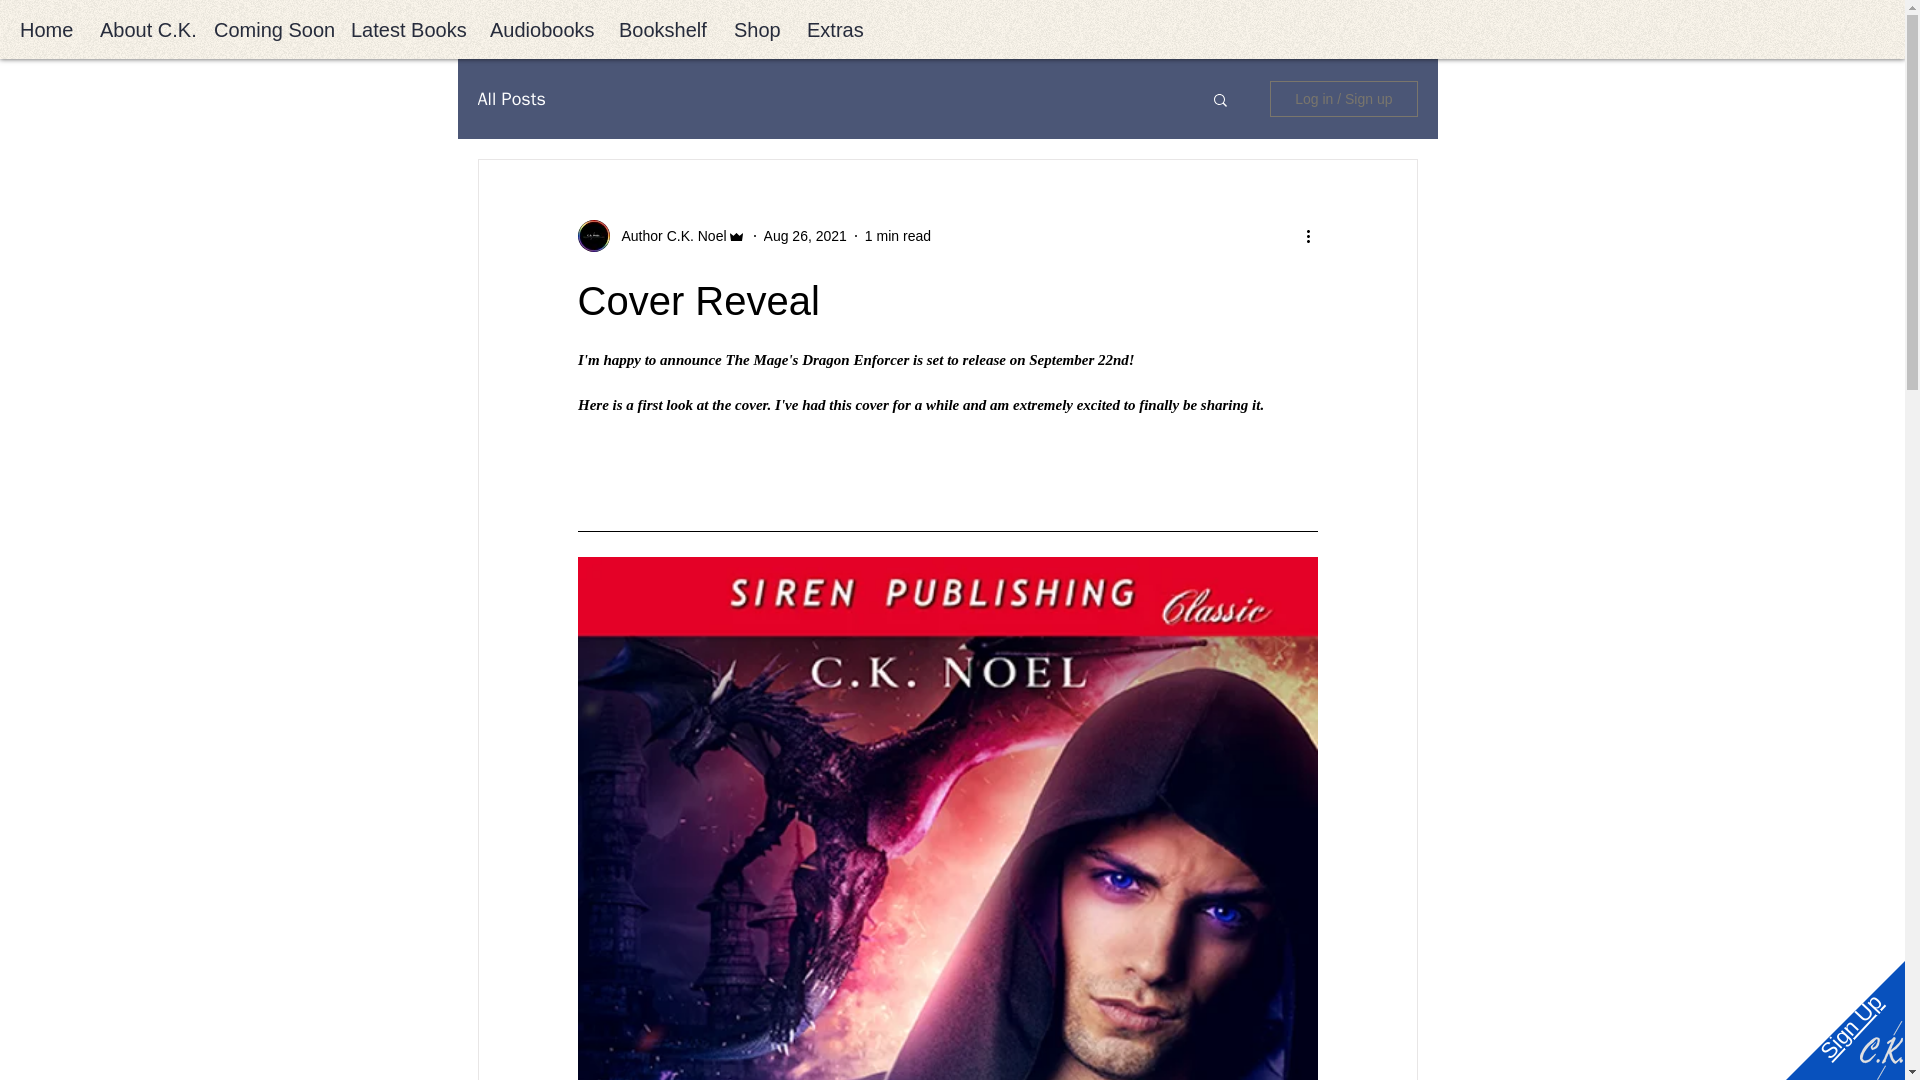 The height and width of the screenshot is (1080, 1920). What do you see at coordinates (44, 30) in the screenshot?
I see `Home` at bounding box center [44, 30].